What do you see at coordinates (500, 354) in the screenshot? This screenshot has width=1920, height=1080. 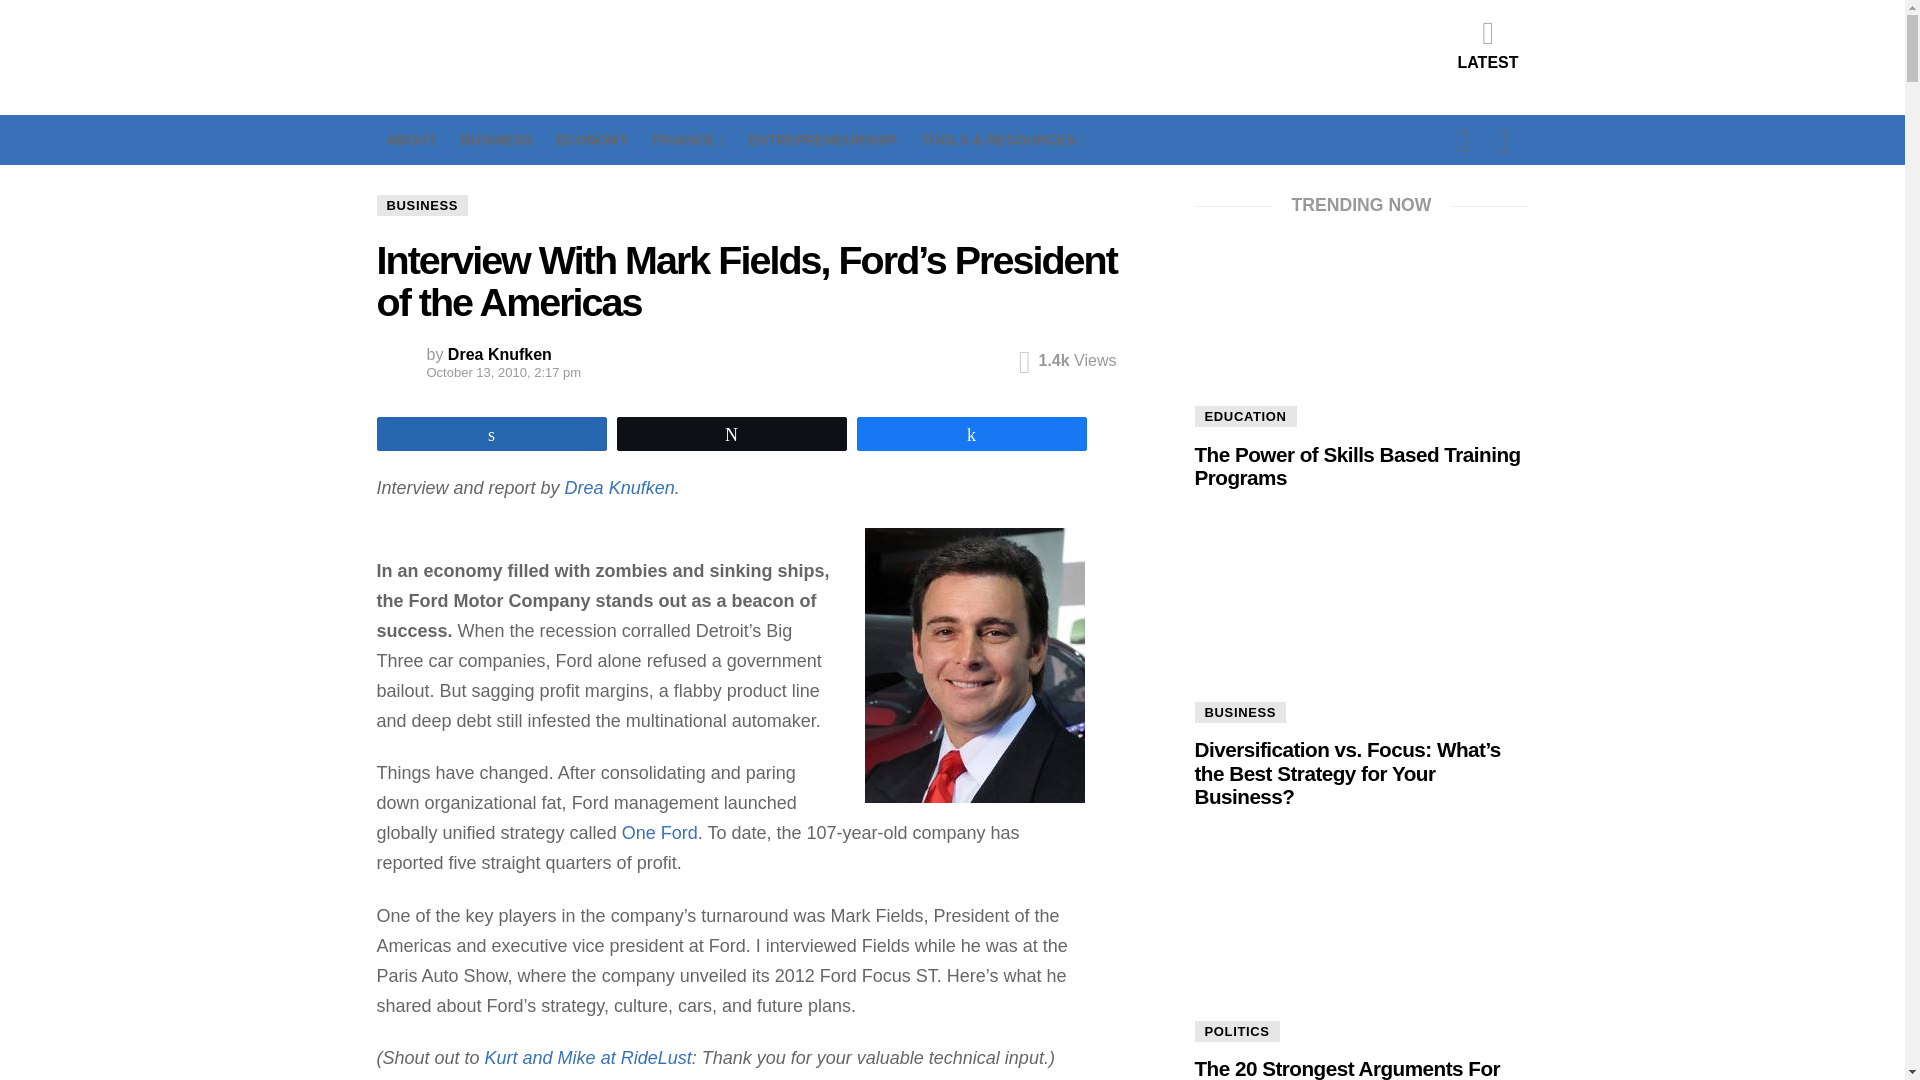 I see `Posts by Drea Knufken` at bounding box center [500, 354].